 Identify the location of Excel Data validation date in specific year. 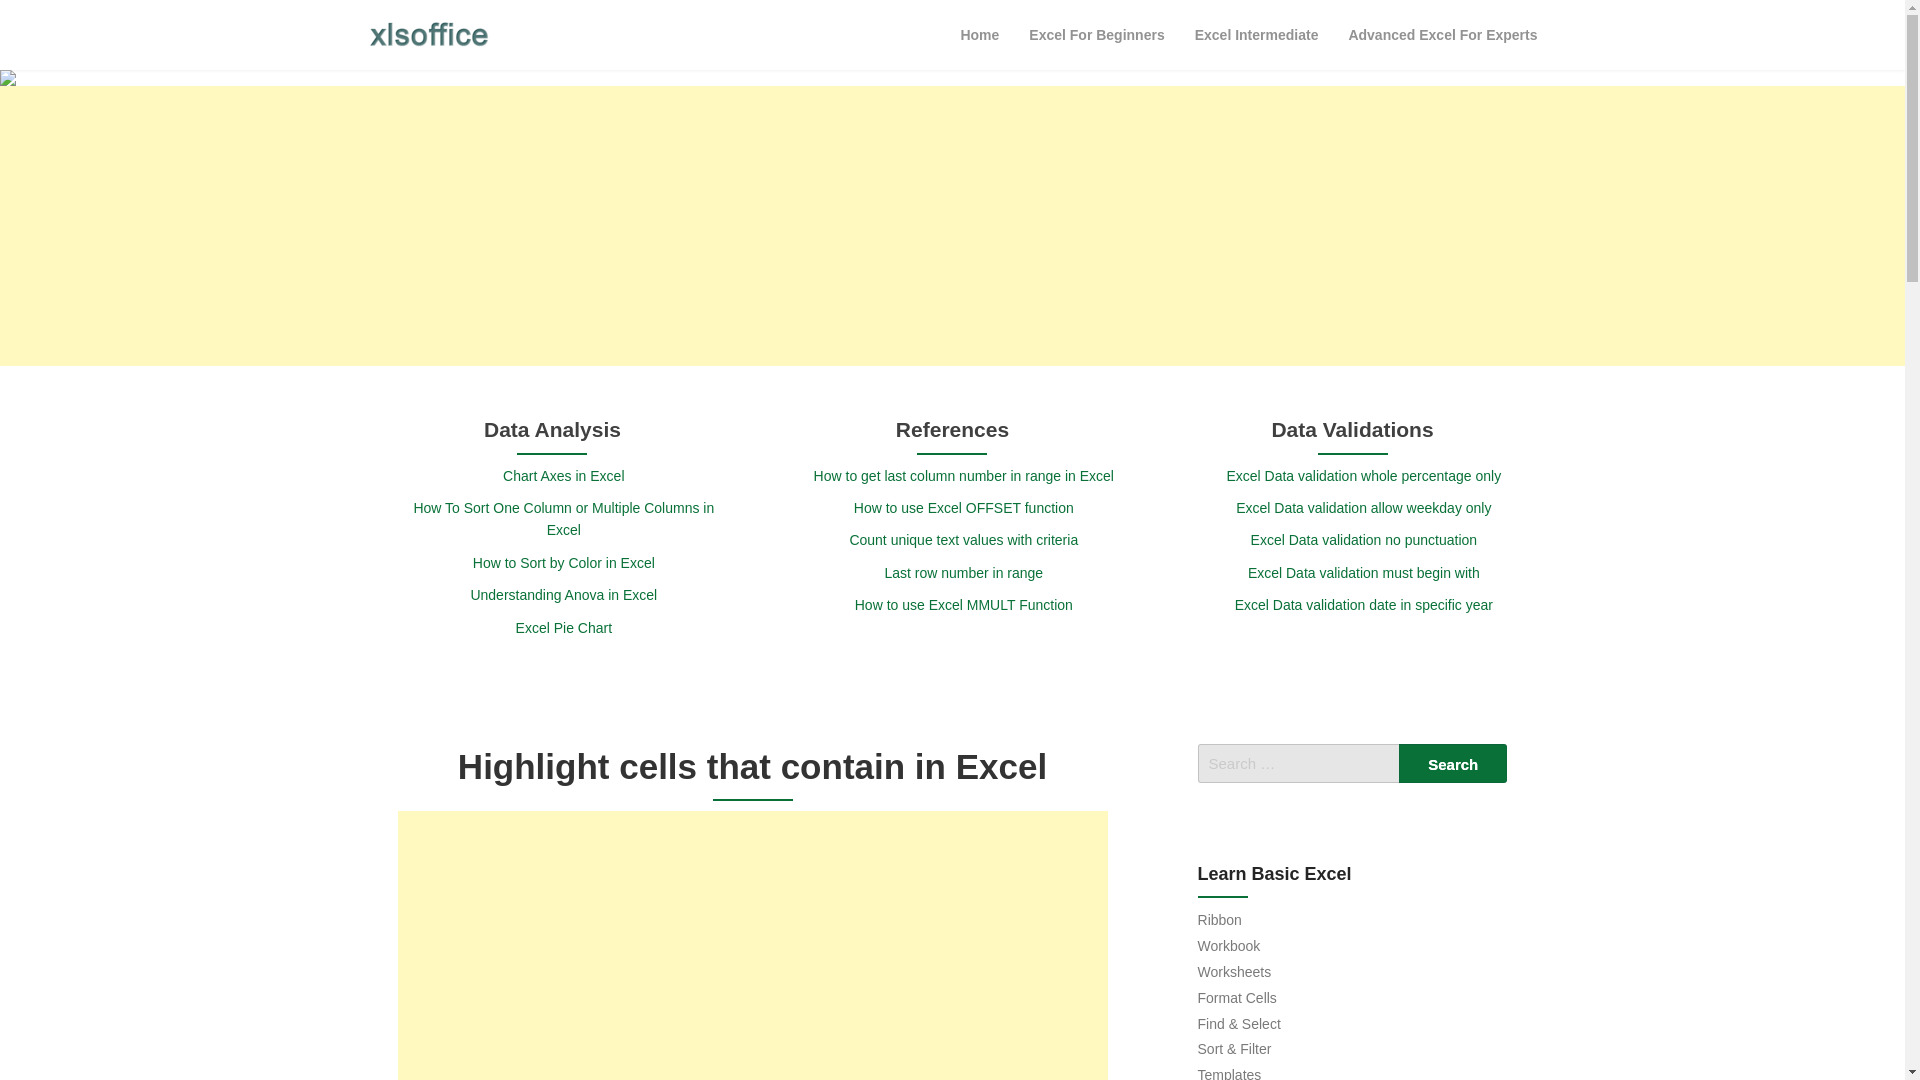
(1364, 605).